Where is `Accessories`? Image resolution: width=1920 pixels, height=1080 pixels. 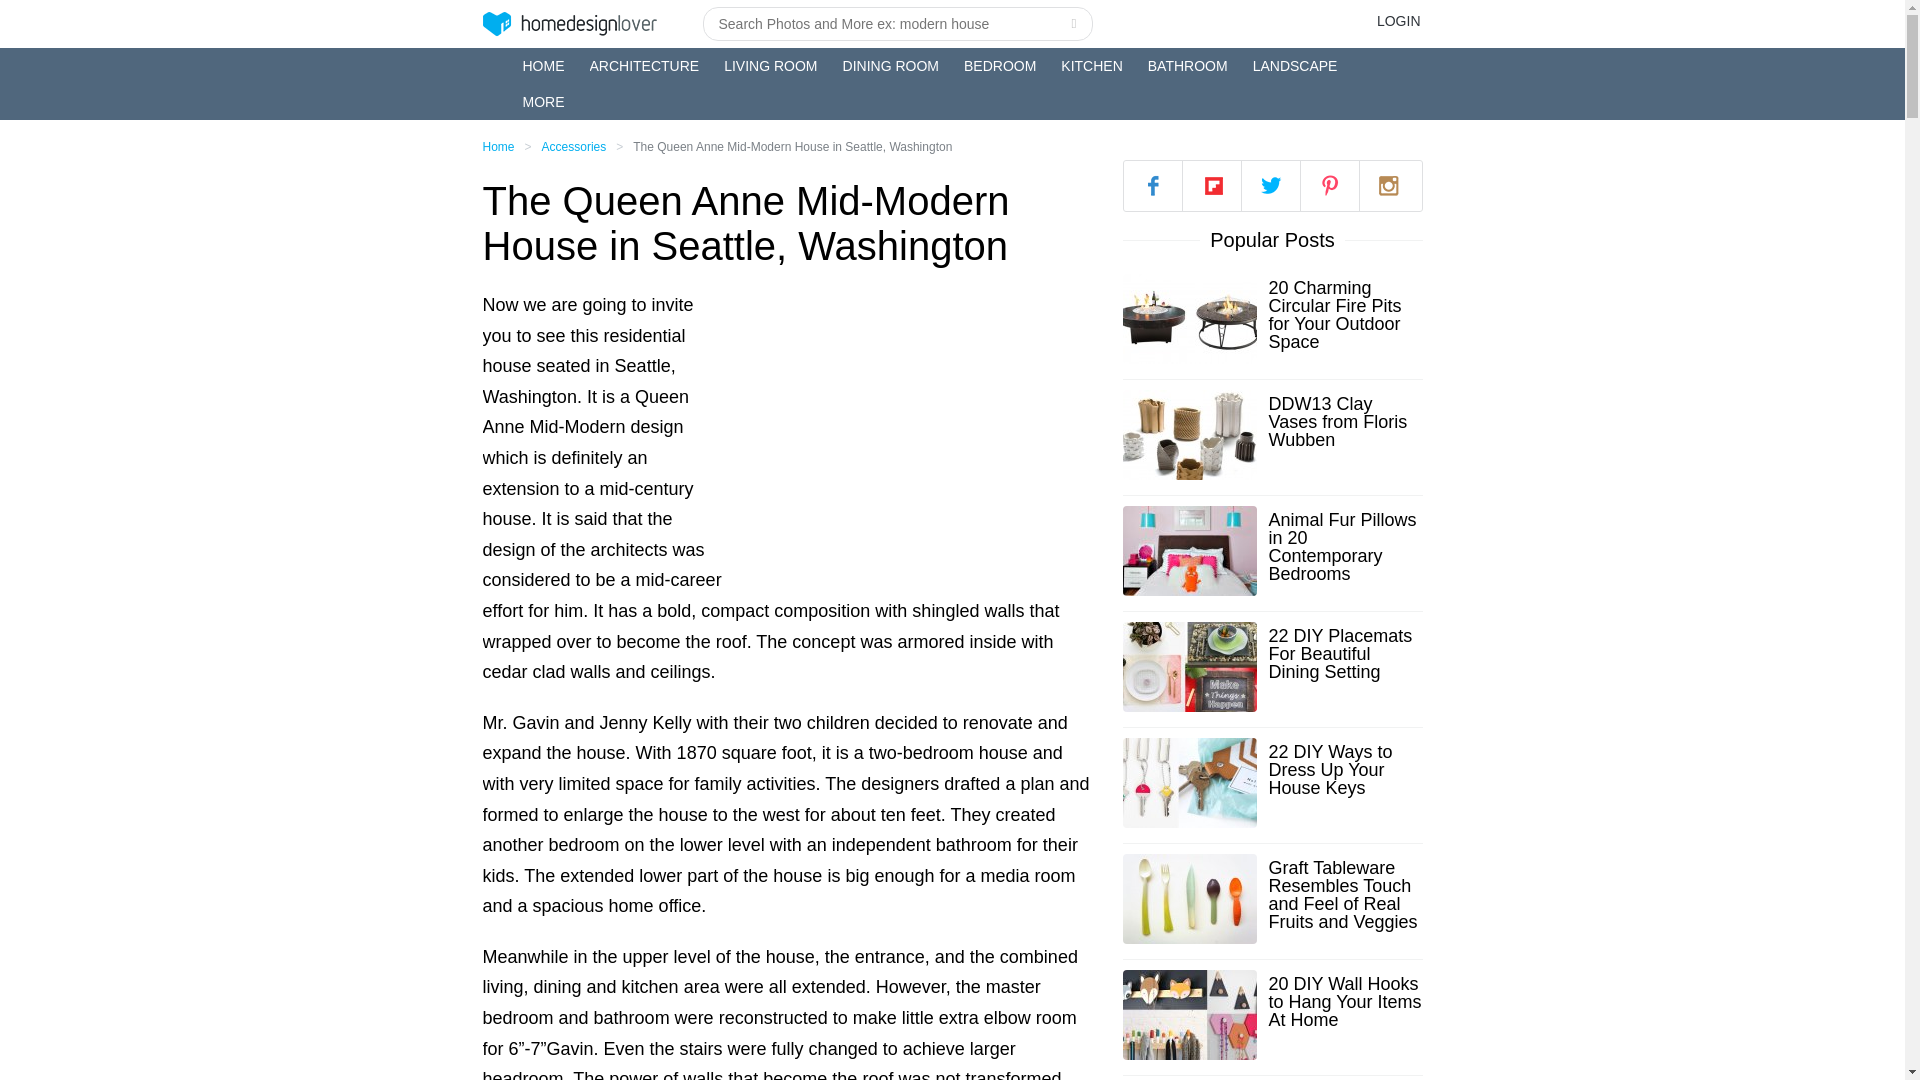 Accessories is located at coordinates (574, 147).